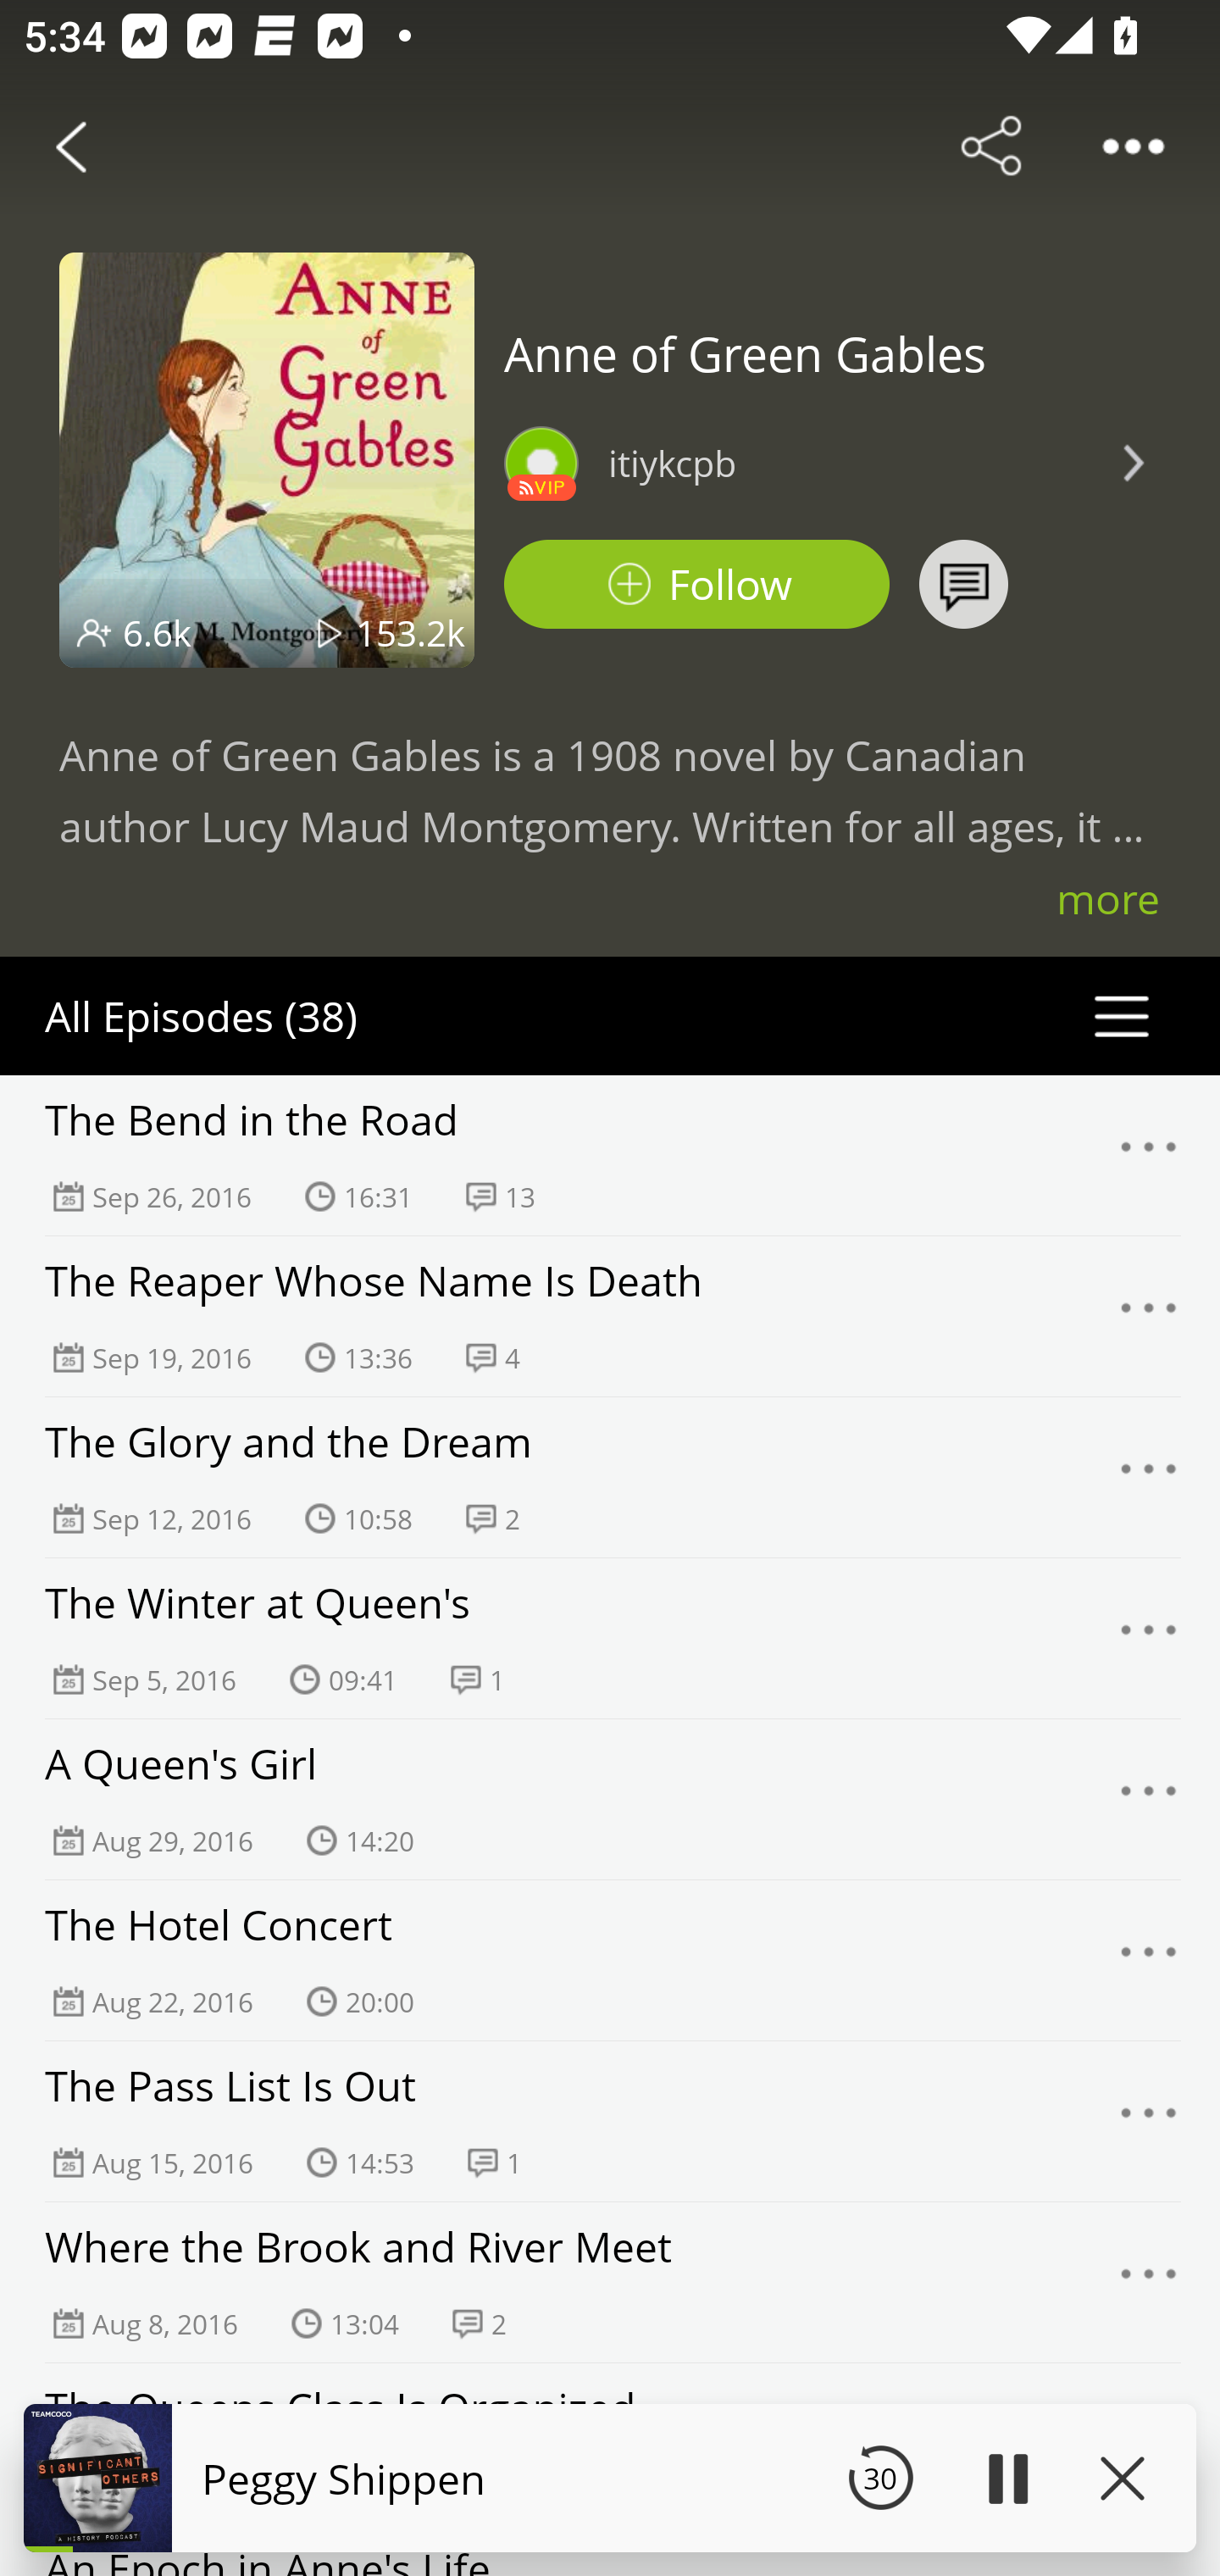 The image size is (1220, 2576). I want to click on Podbean Follow, so click(696, 585).